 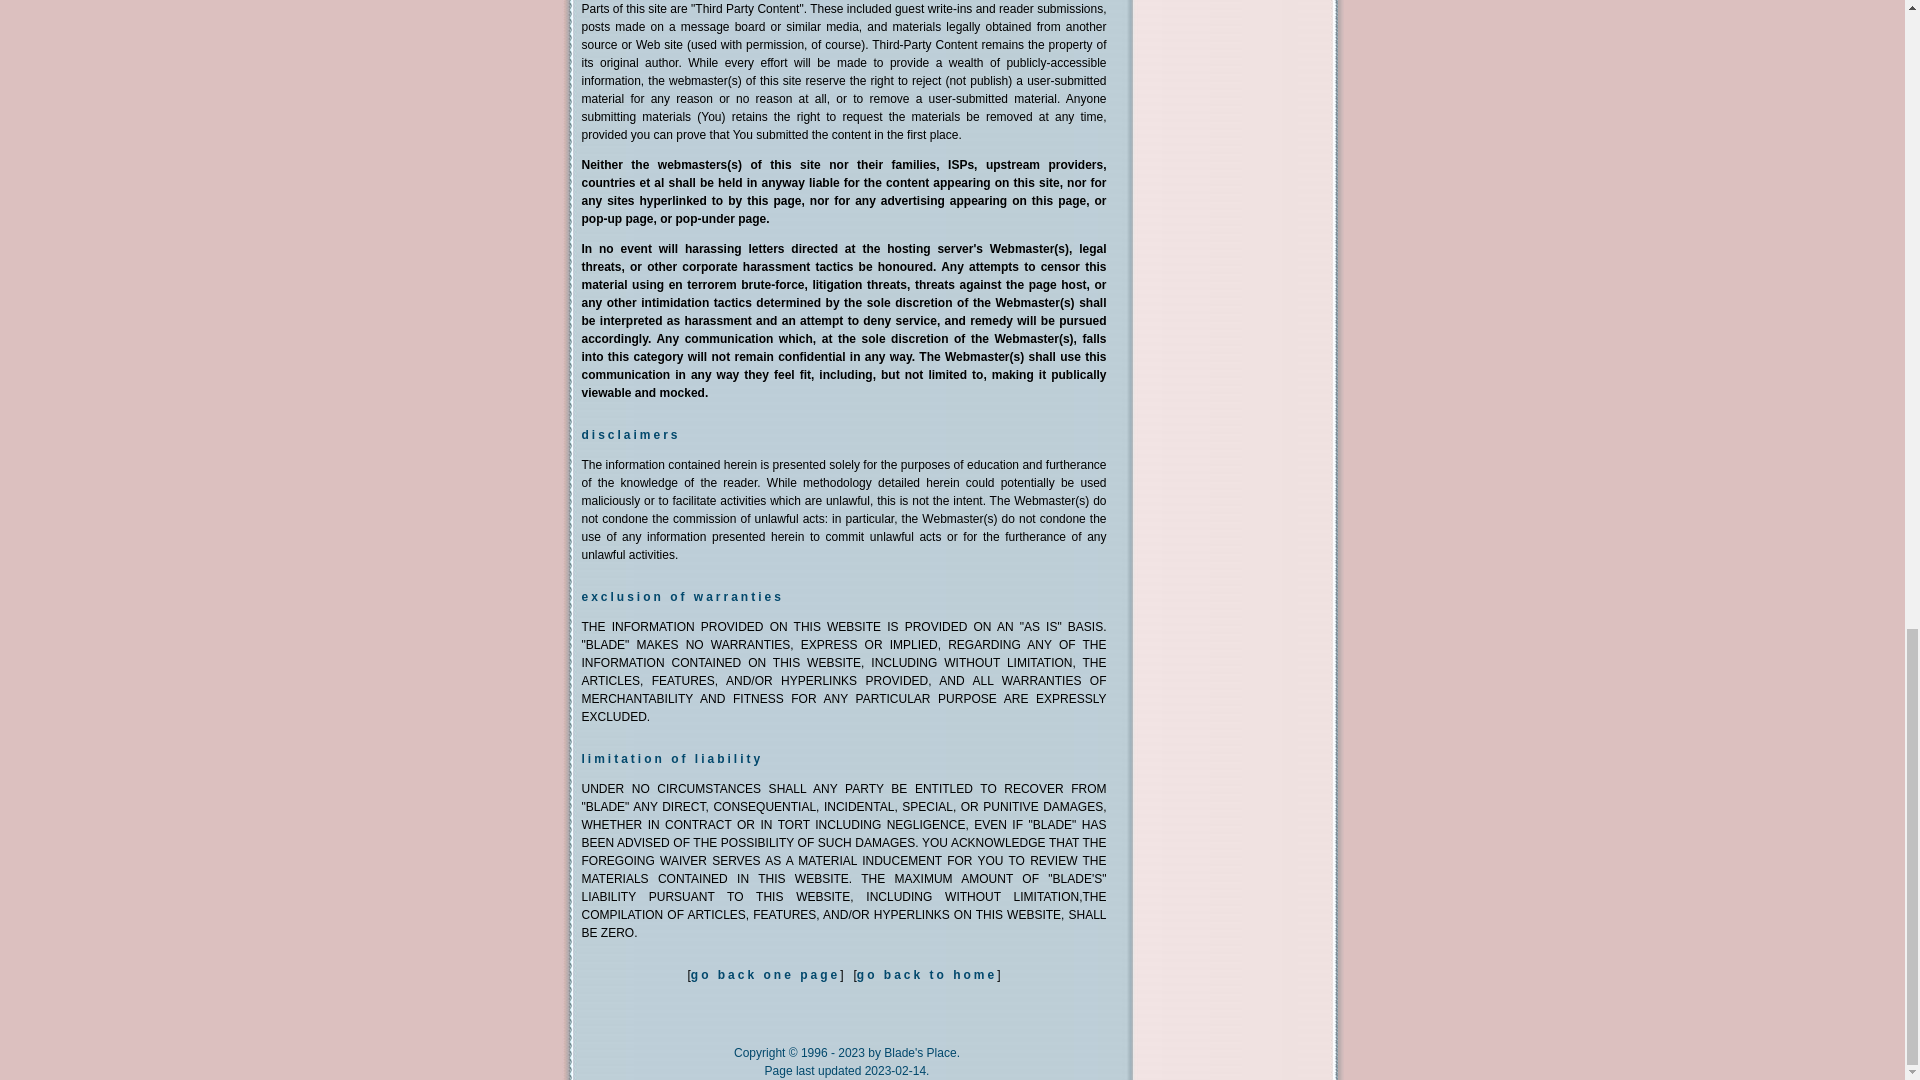 What do you see at coordinates (766, 974) in the screenshot?
I see `go back one page` at bounding box center [766, 974].